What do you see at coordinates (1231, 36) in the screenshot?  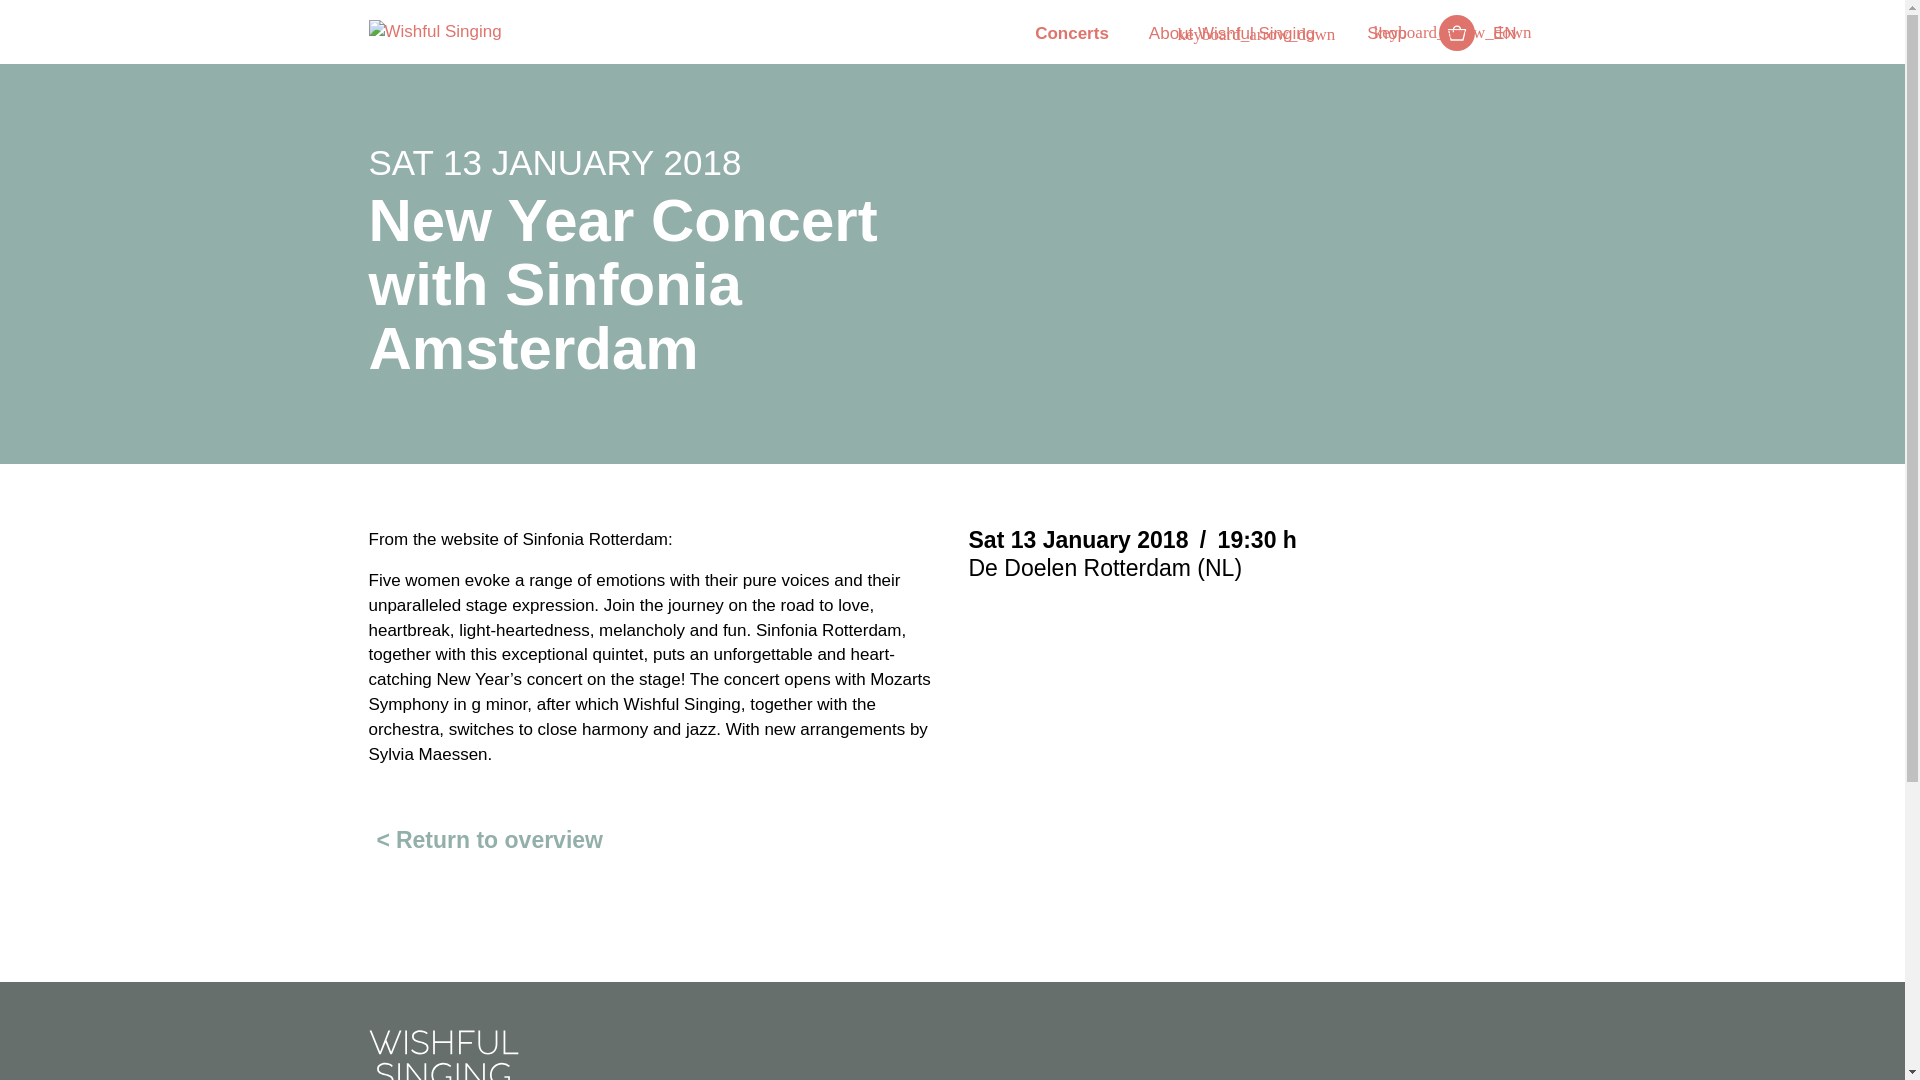 I see `About Wishful Singing` at bounding box center [1231, 36].